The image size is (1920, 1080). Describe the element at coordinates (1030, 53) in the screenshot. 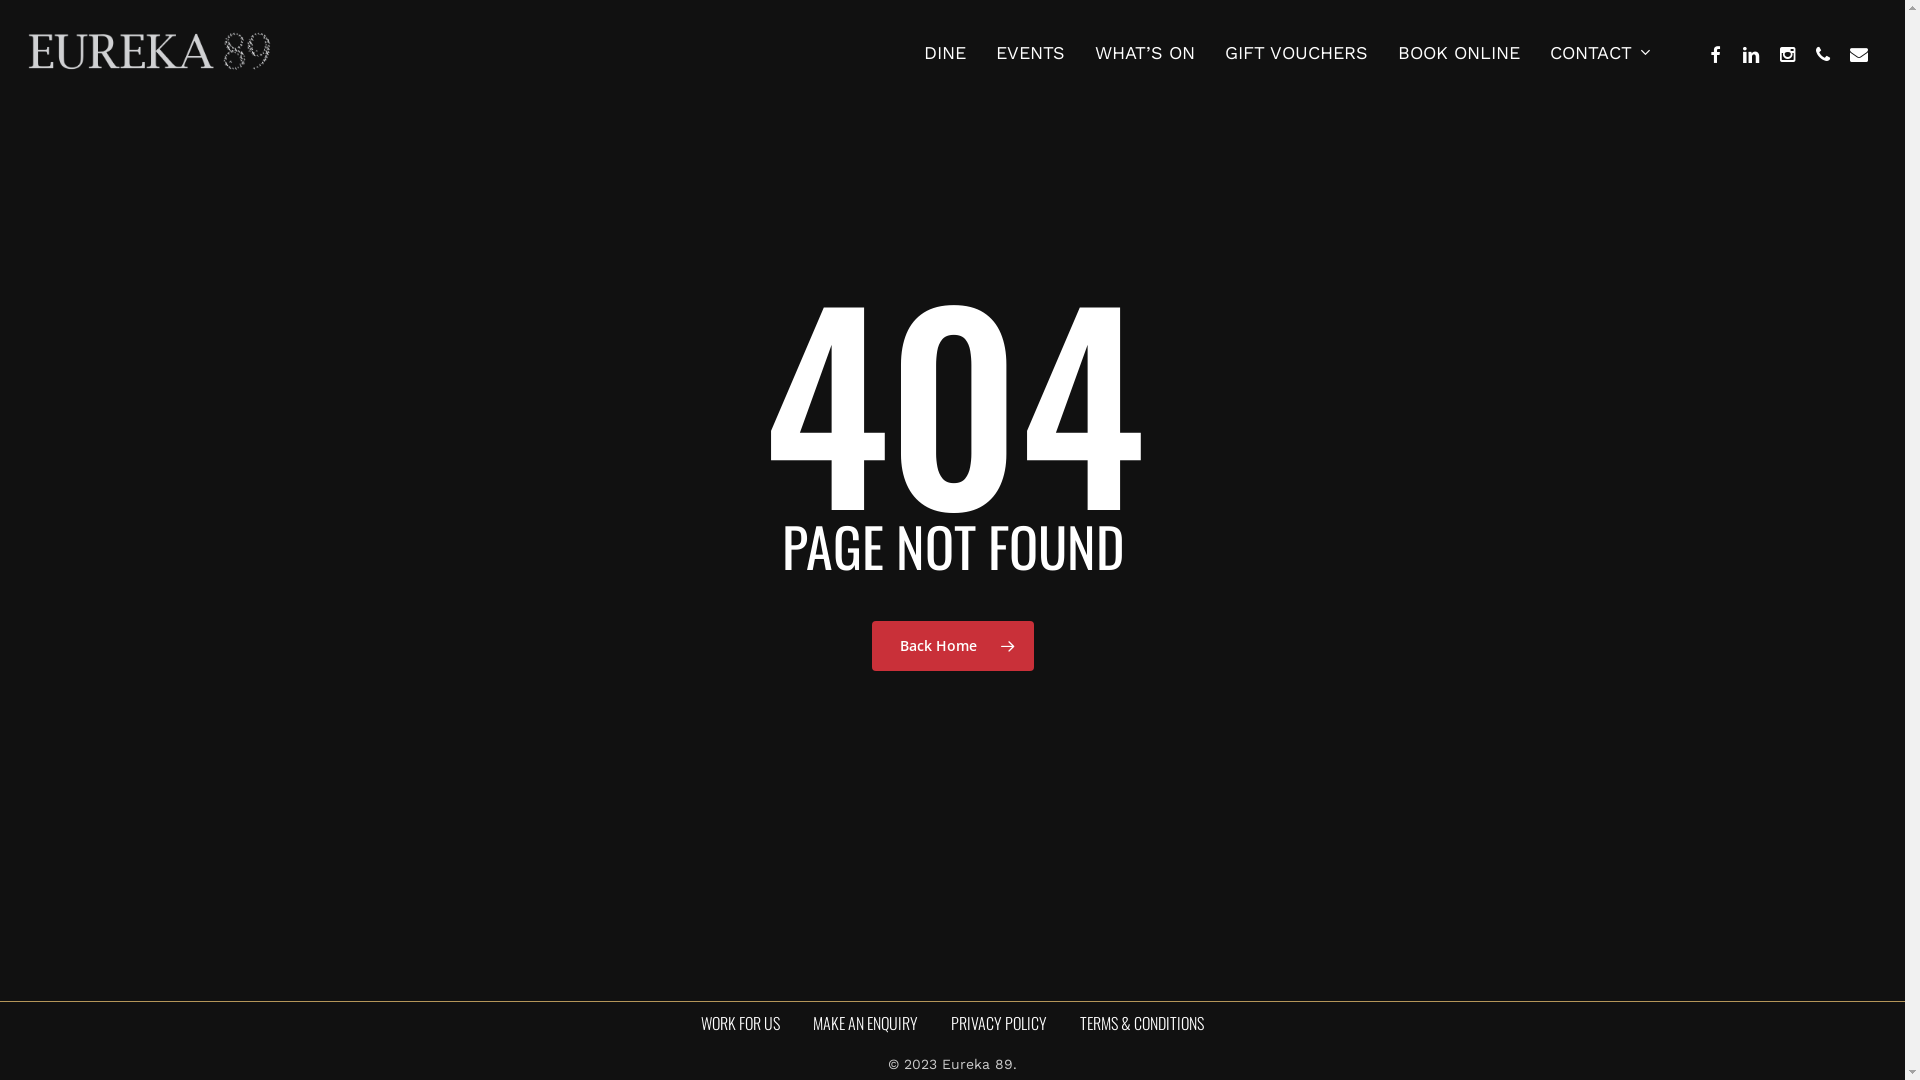

I see `EVENTS` at that location.